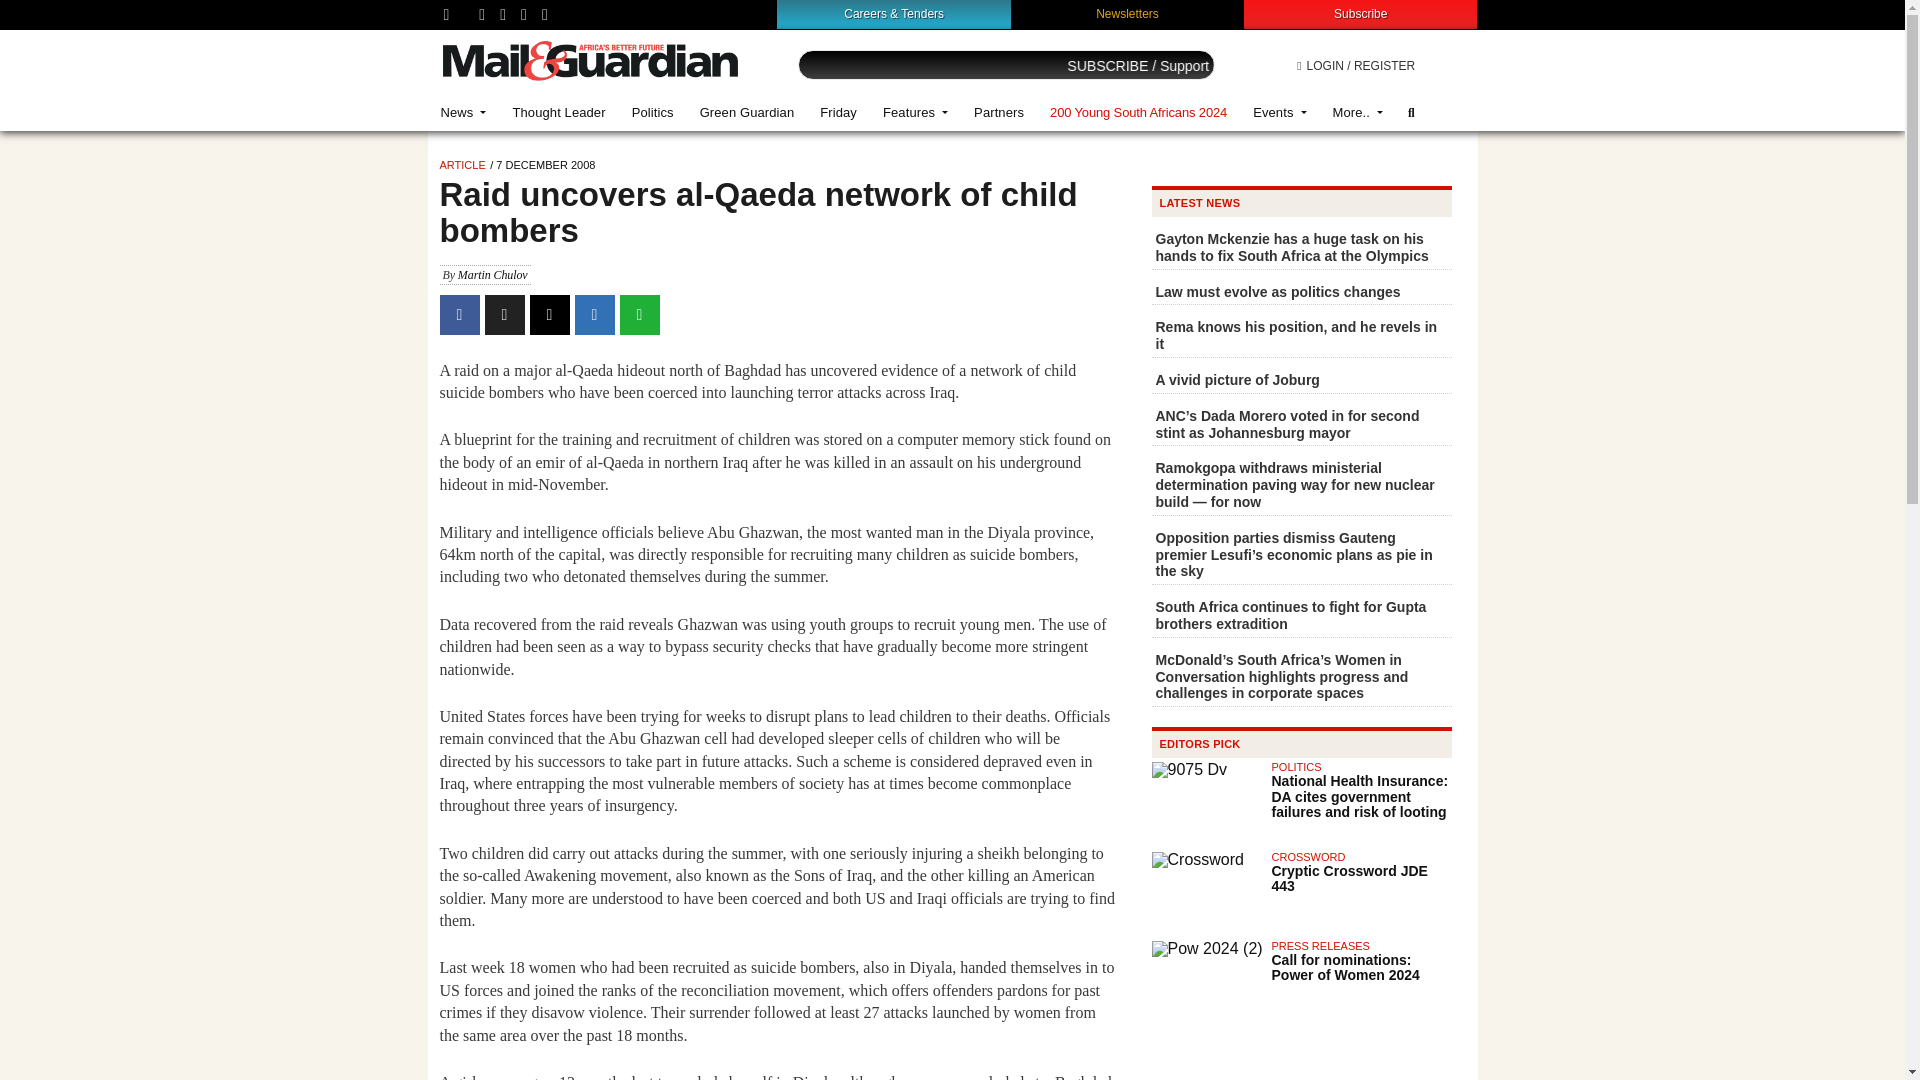  I want to click on Features, so click(915, 112).